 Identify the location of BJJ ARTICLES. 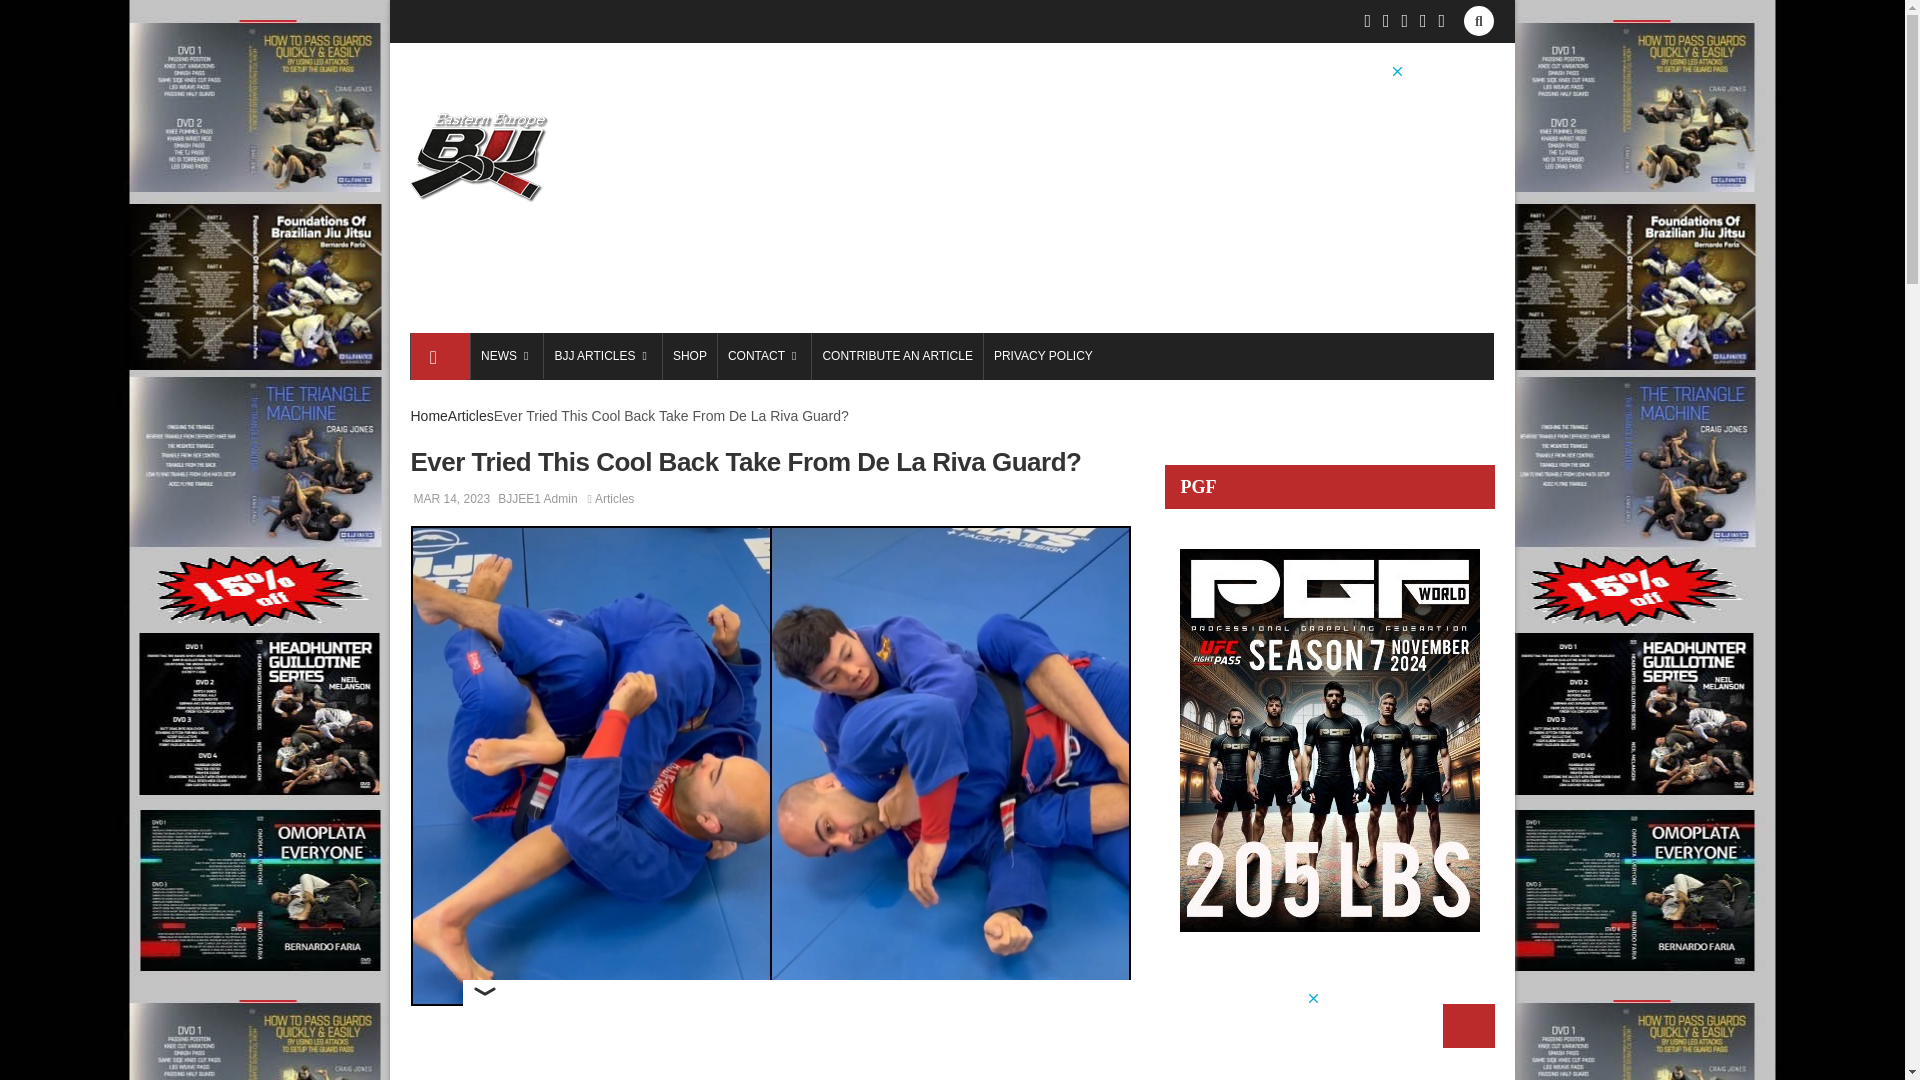
(602, 356).